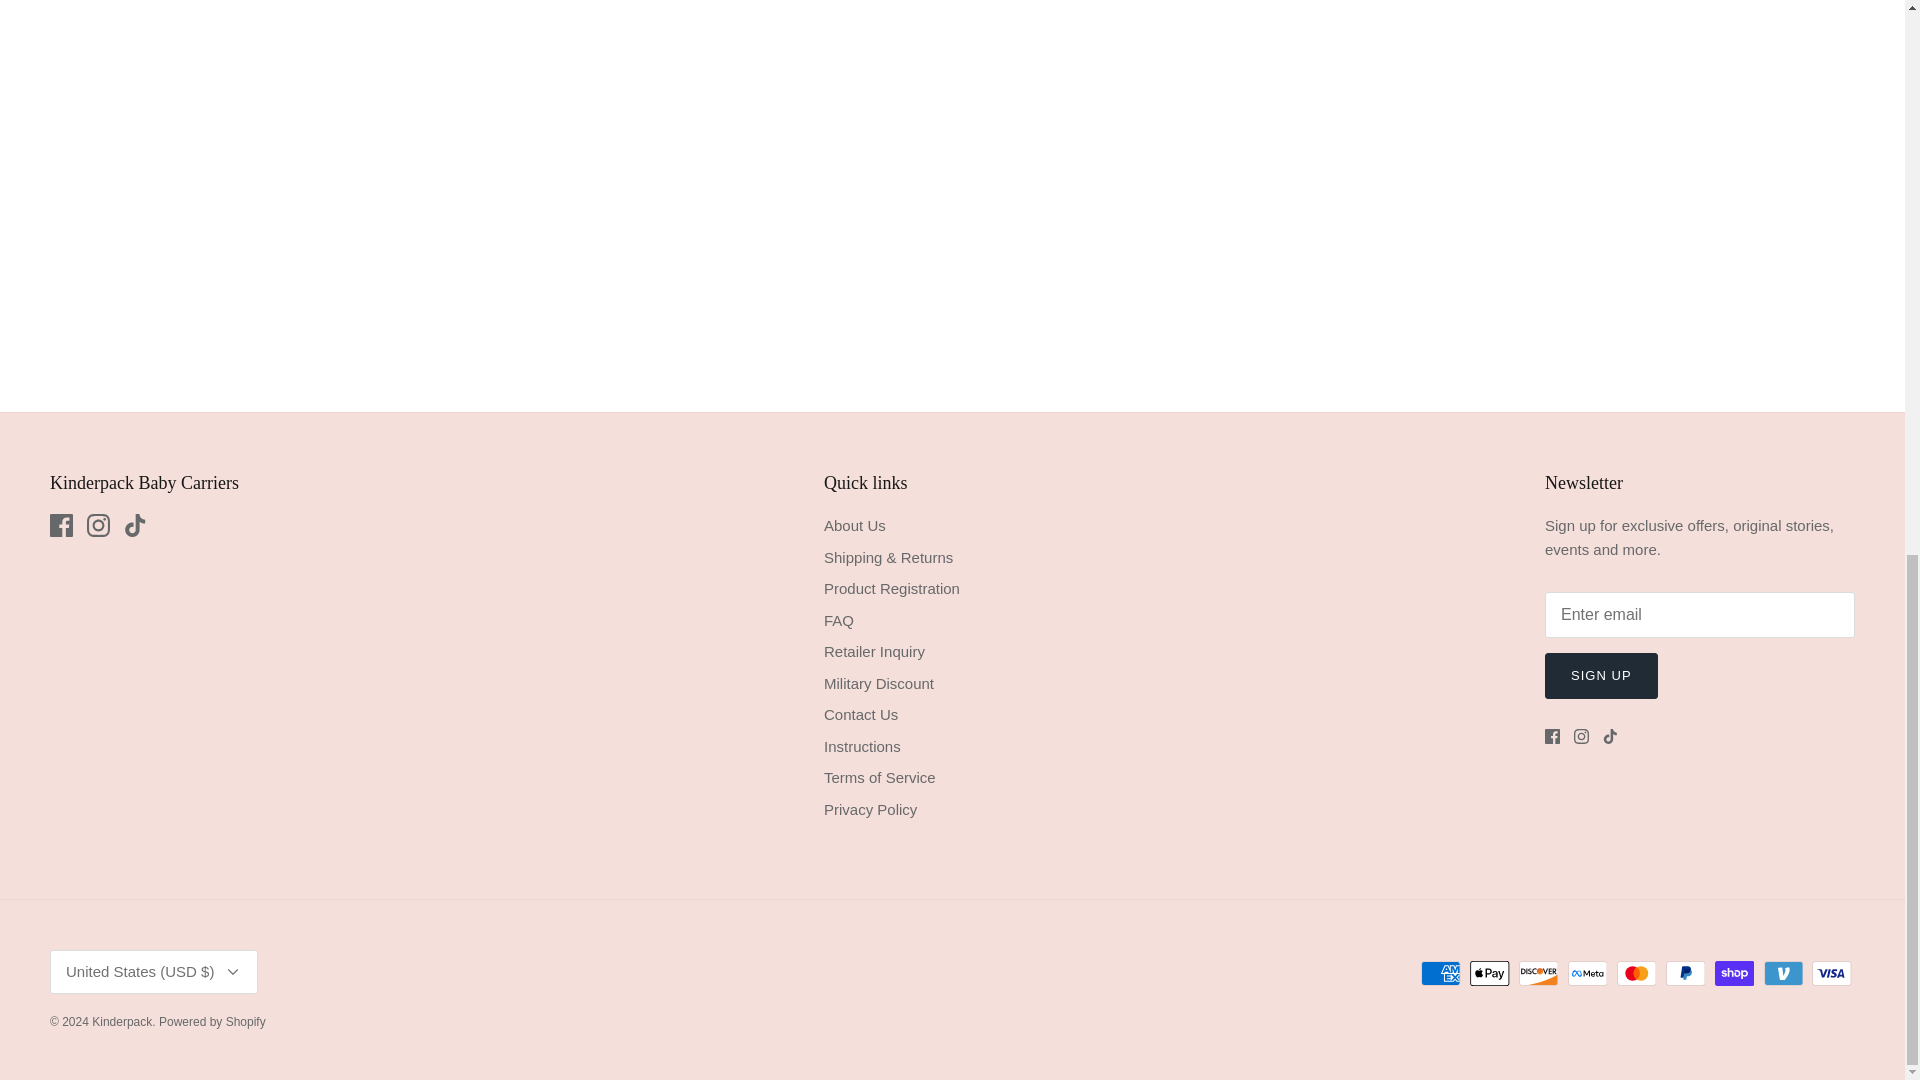 The width and height of the screenshot is (1920, 1080). Describe the element at coordinates (1685, 974) in the screenshot. I see `PayPal` at that location.